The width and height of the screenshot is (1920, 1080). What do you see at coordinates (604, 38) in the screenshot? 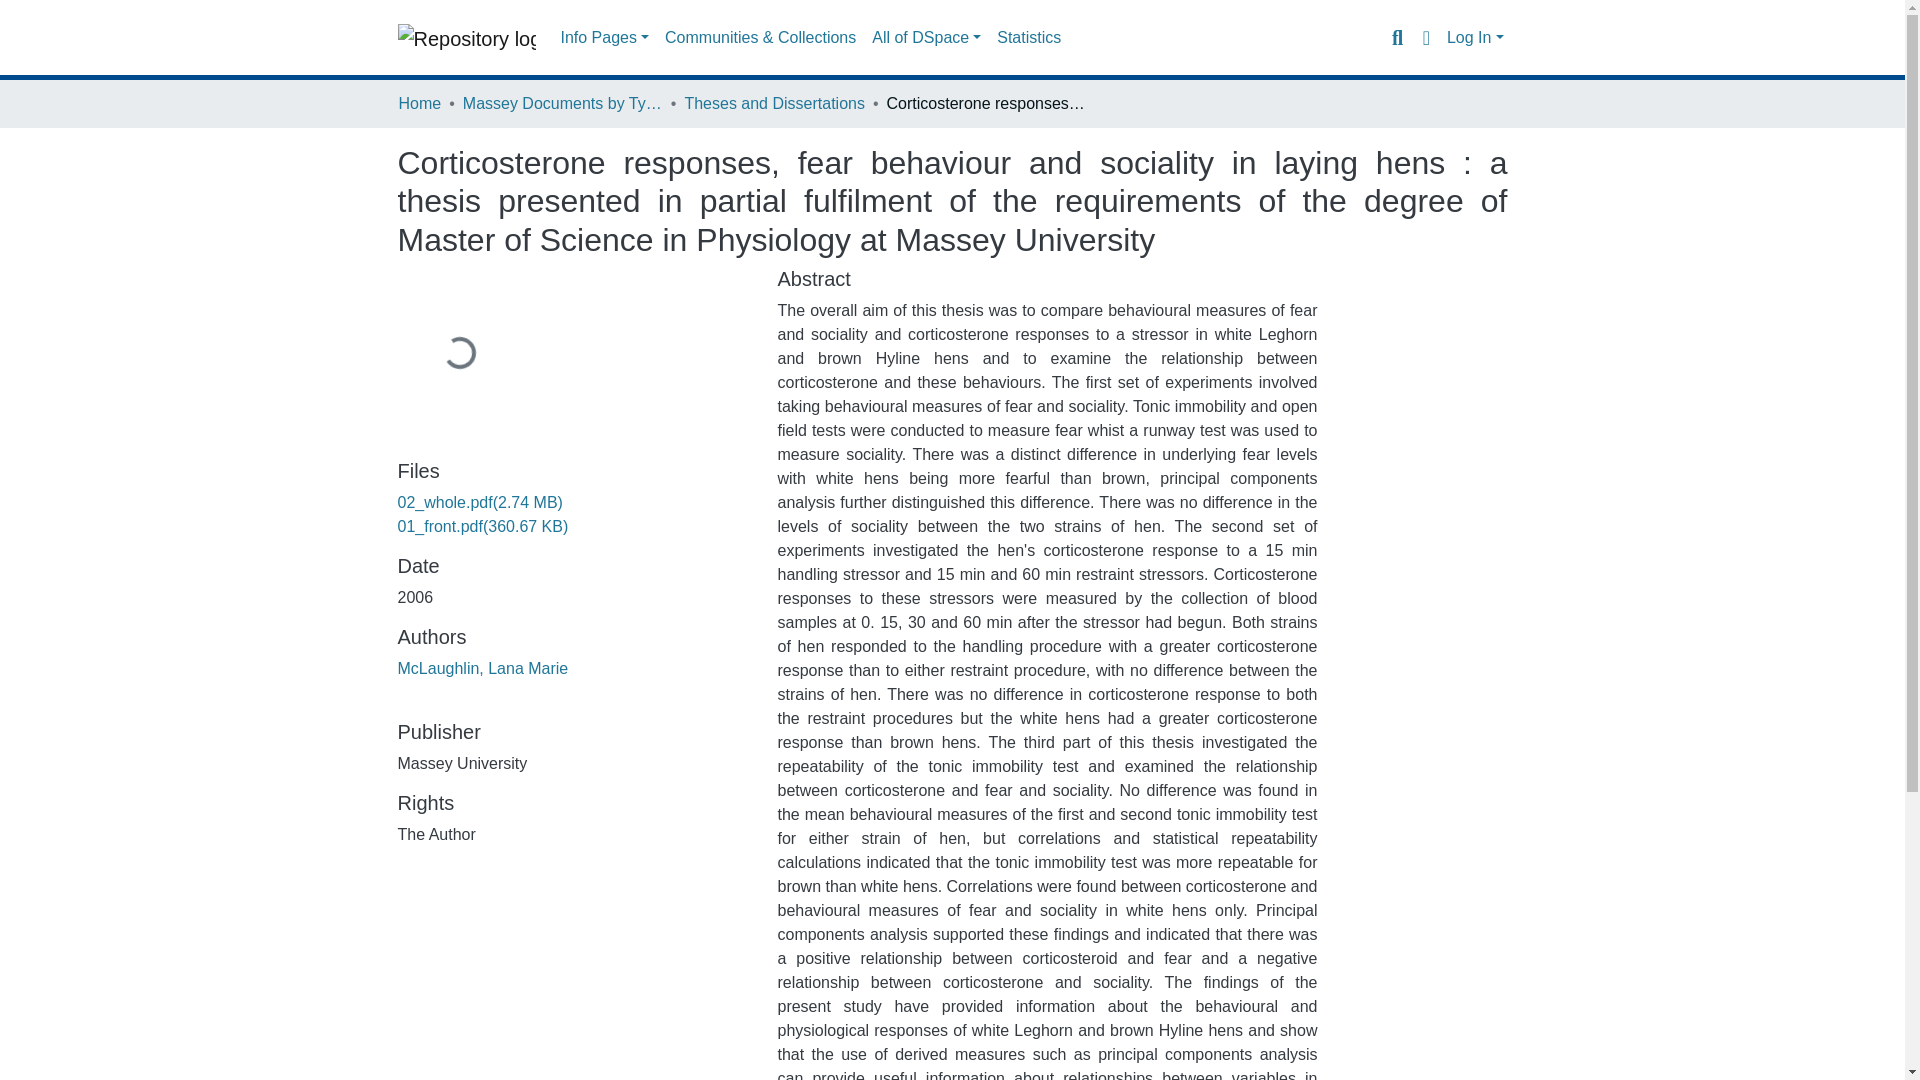
I see `Info Pages` at bounding box center [604, 38].